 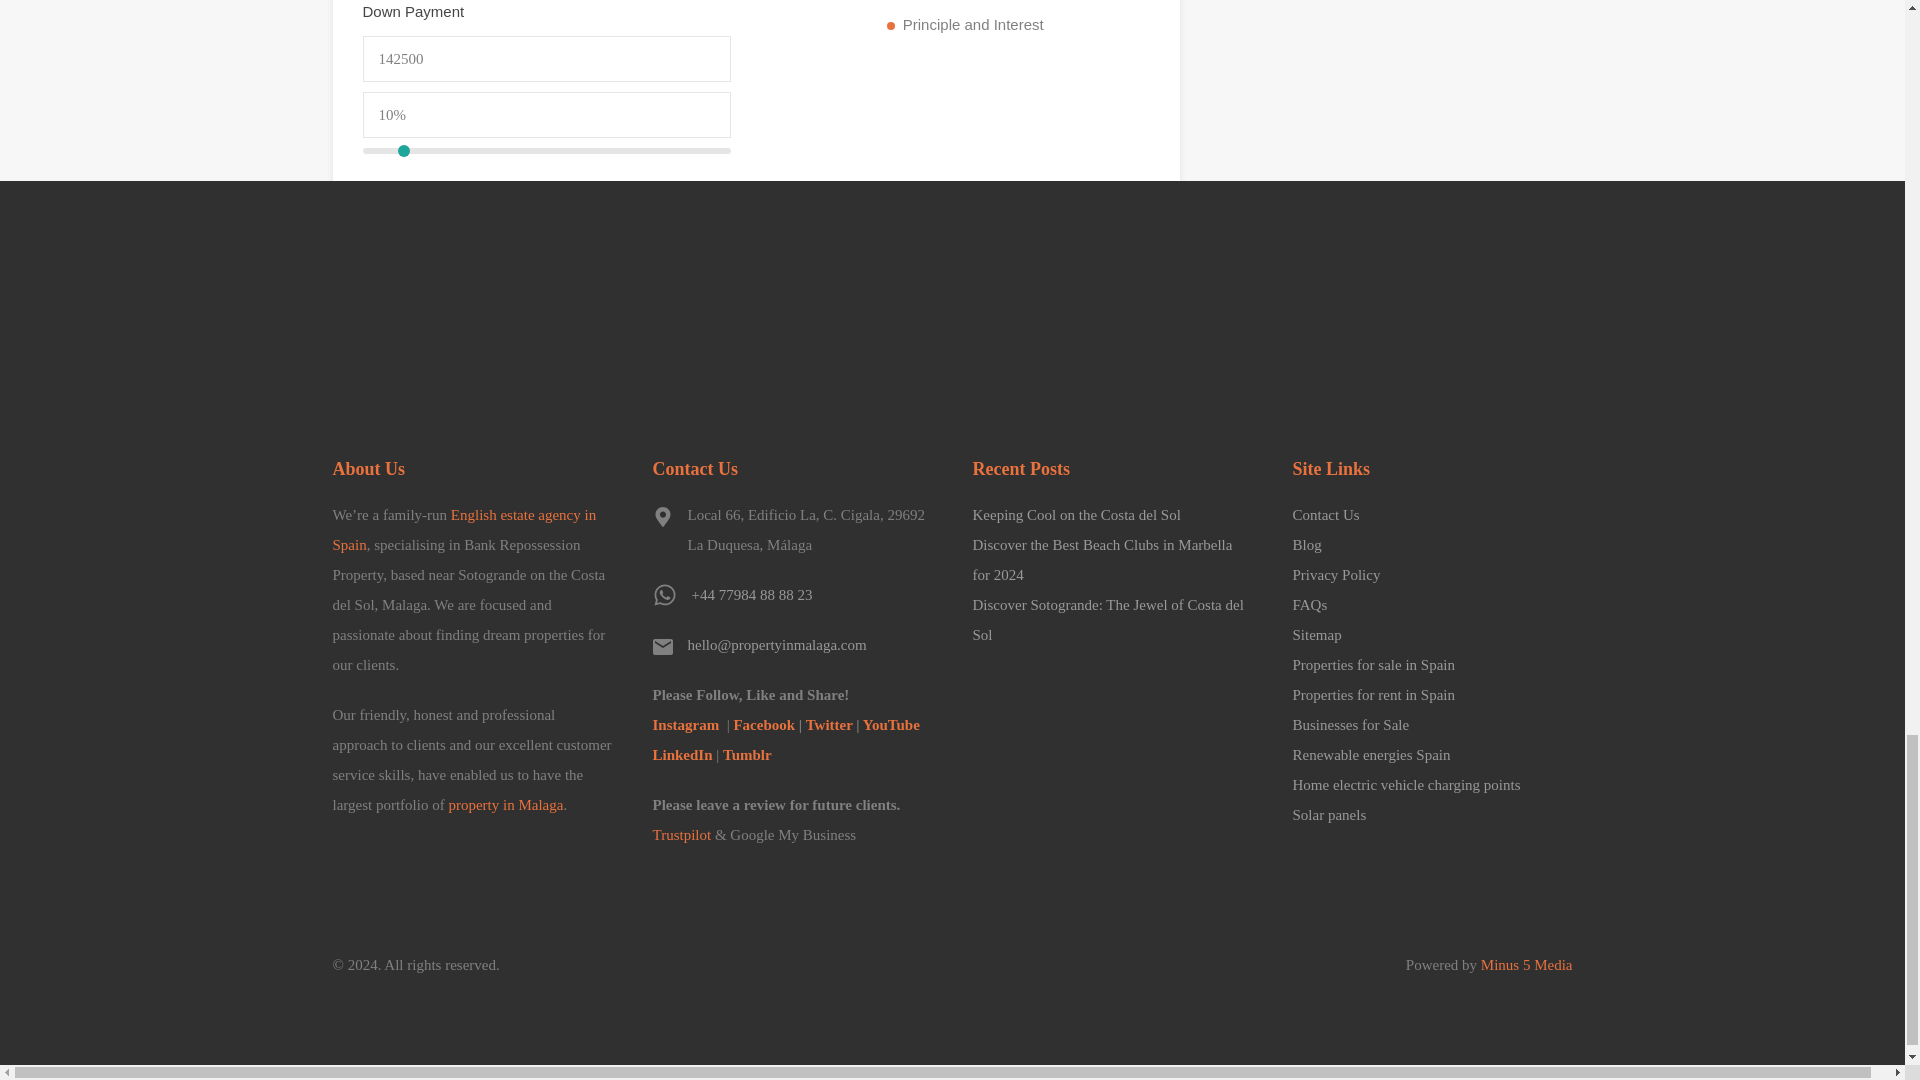 I want to click on 142500, so click(x=546, y=58).